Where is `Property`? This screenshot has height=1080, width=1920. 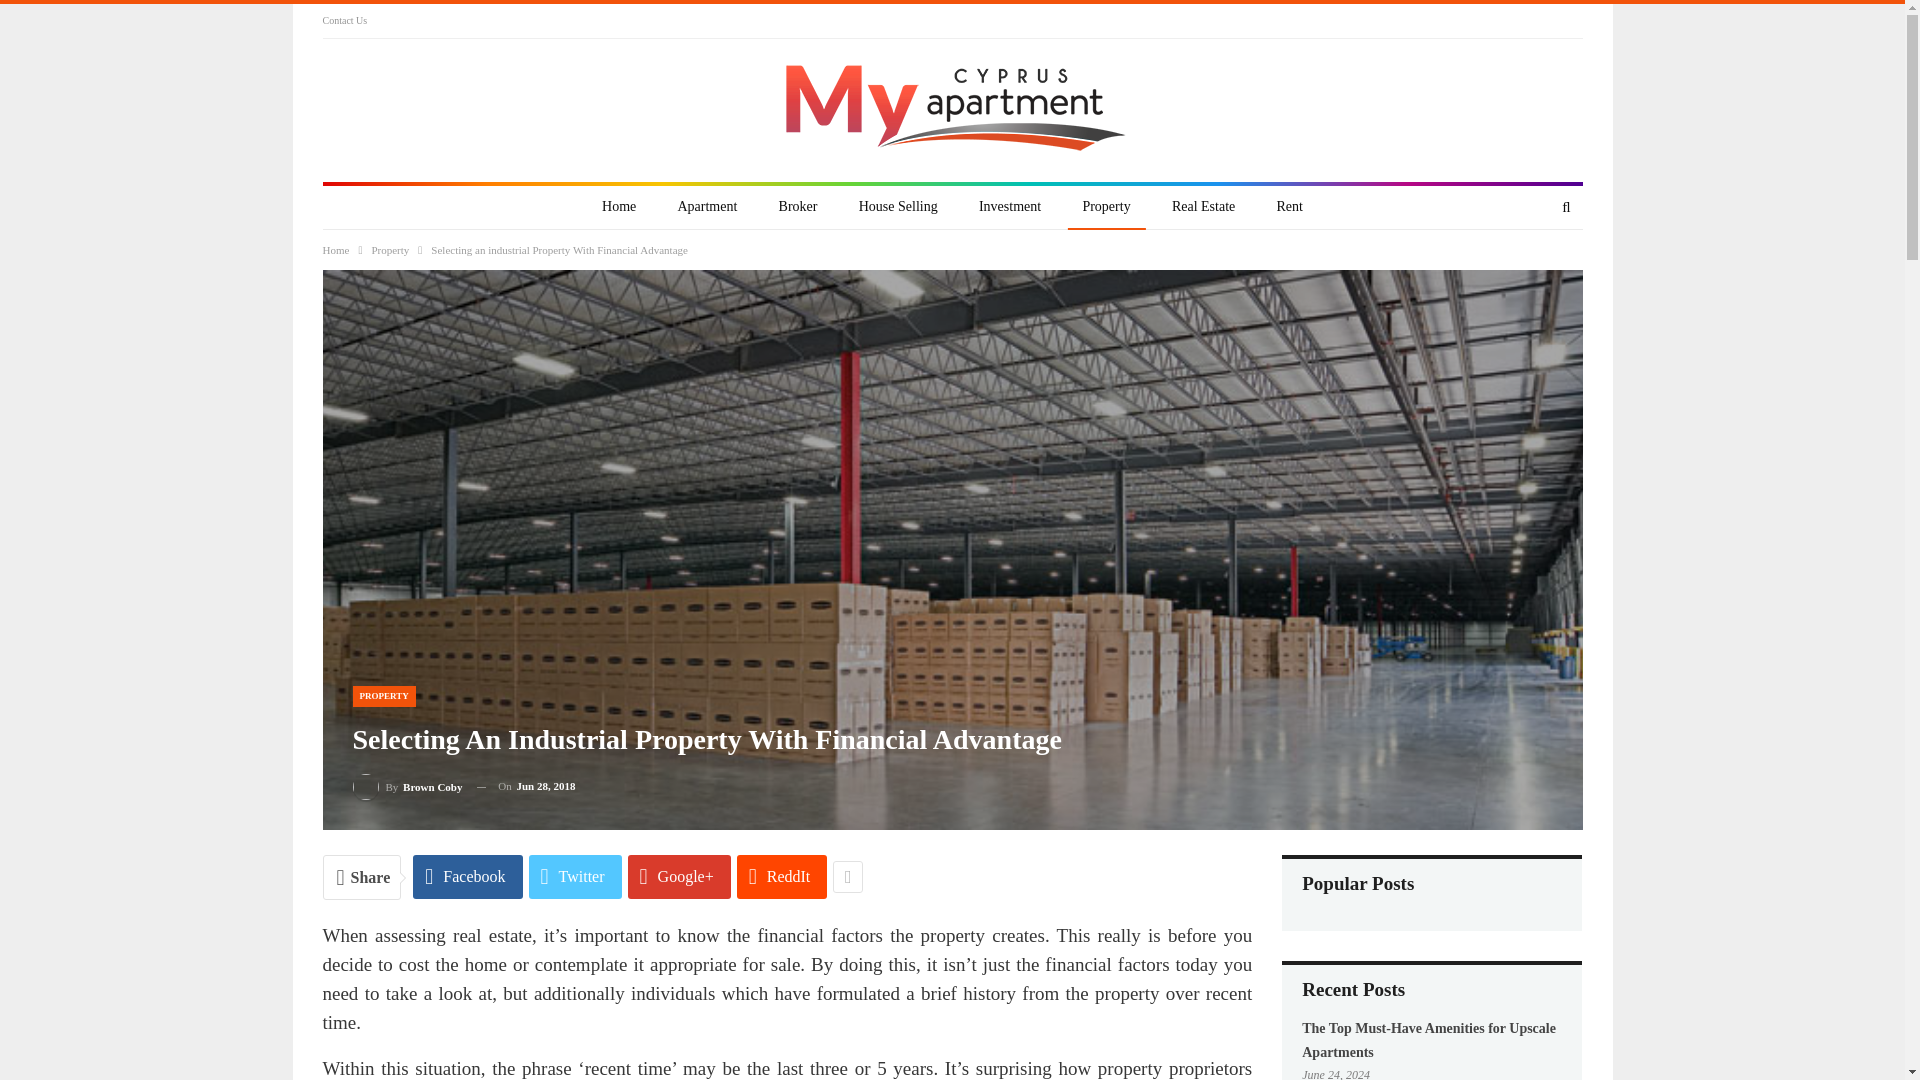
Property is located at coordinates (389, 250).